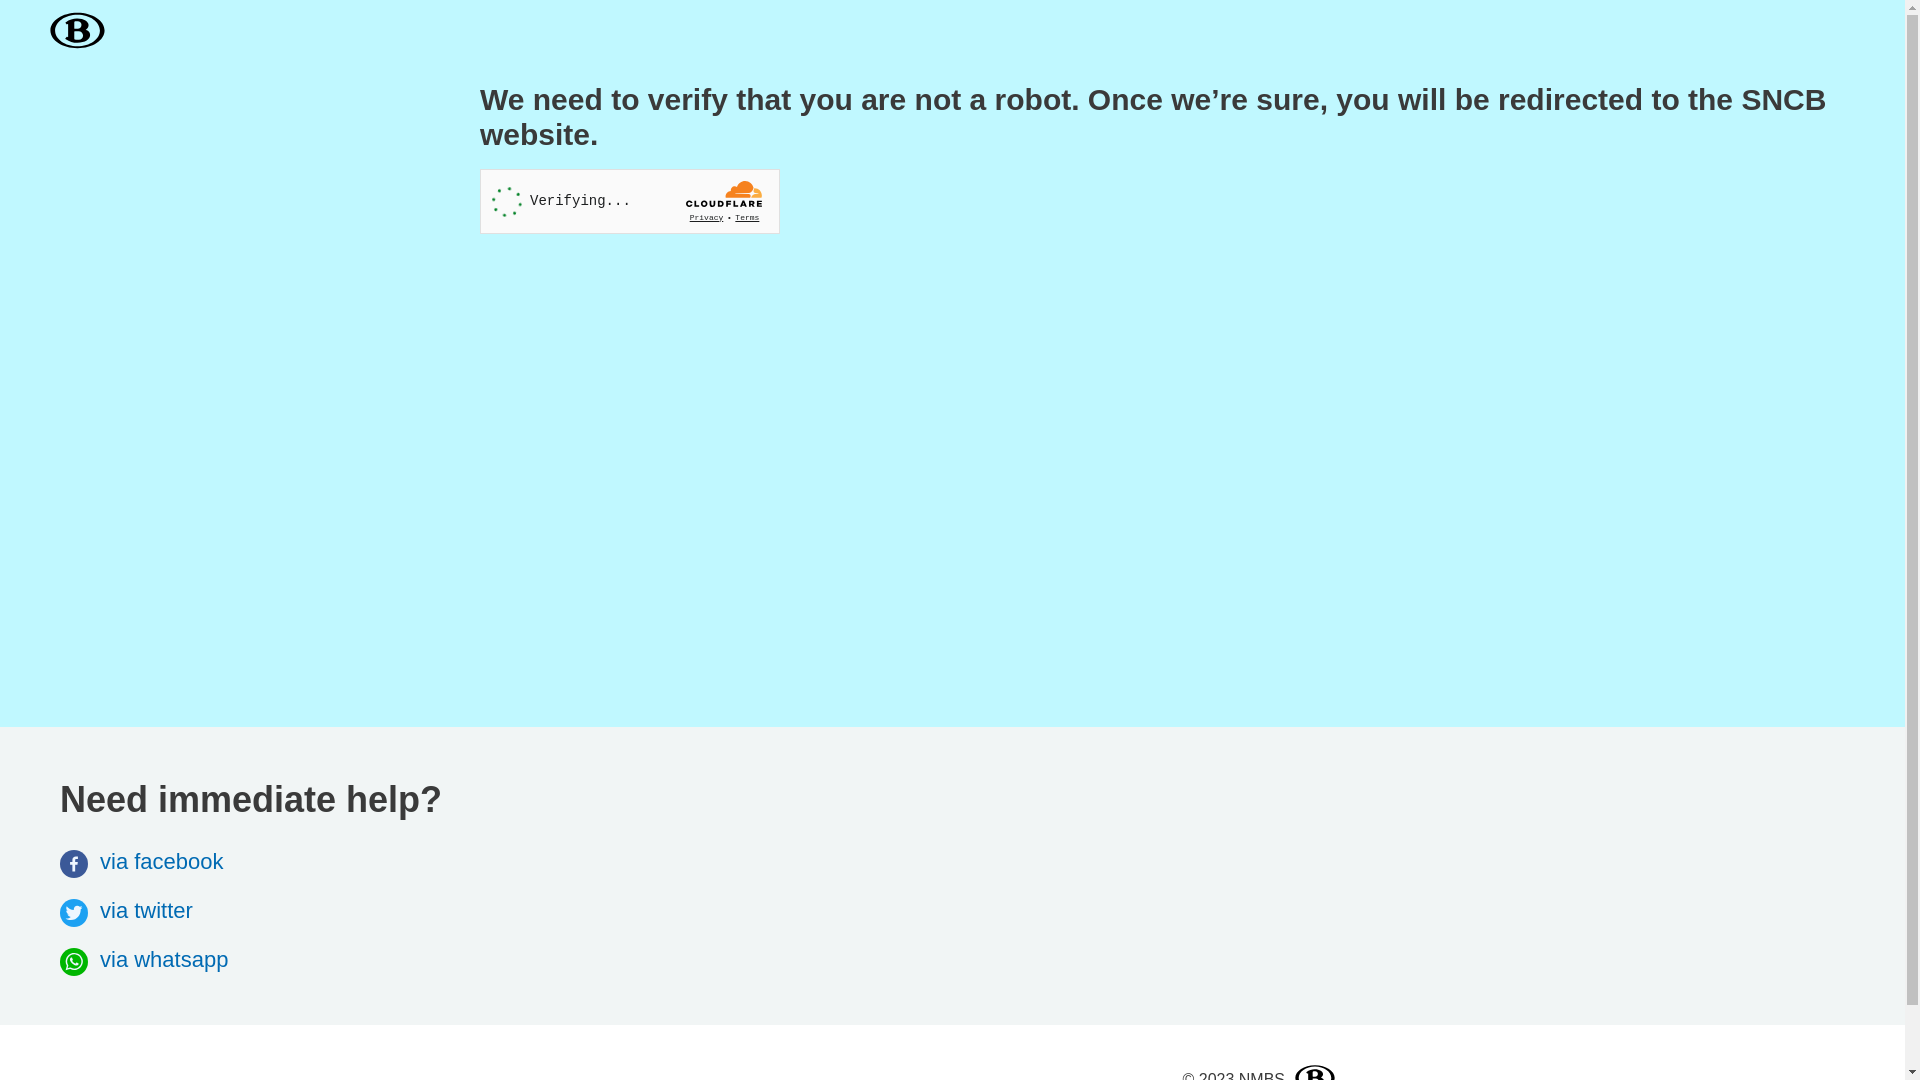  I want to click on Home NMBS, so click(82, 32).